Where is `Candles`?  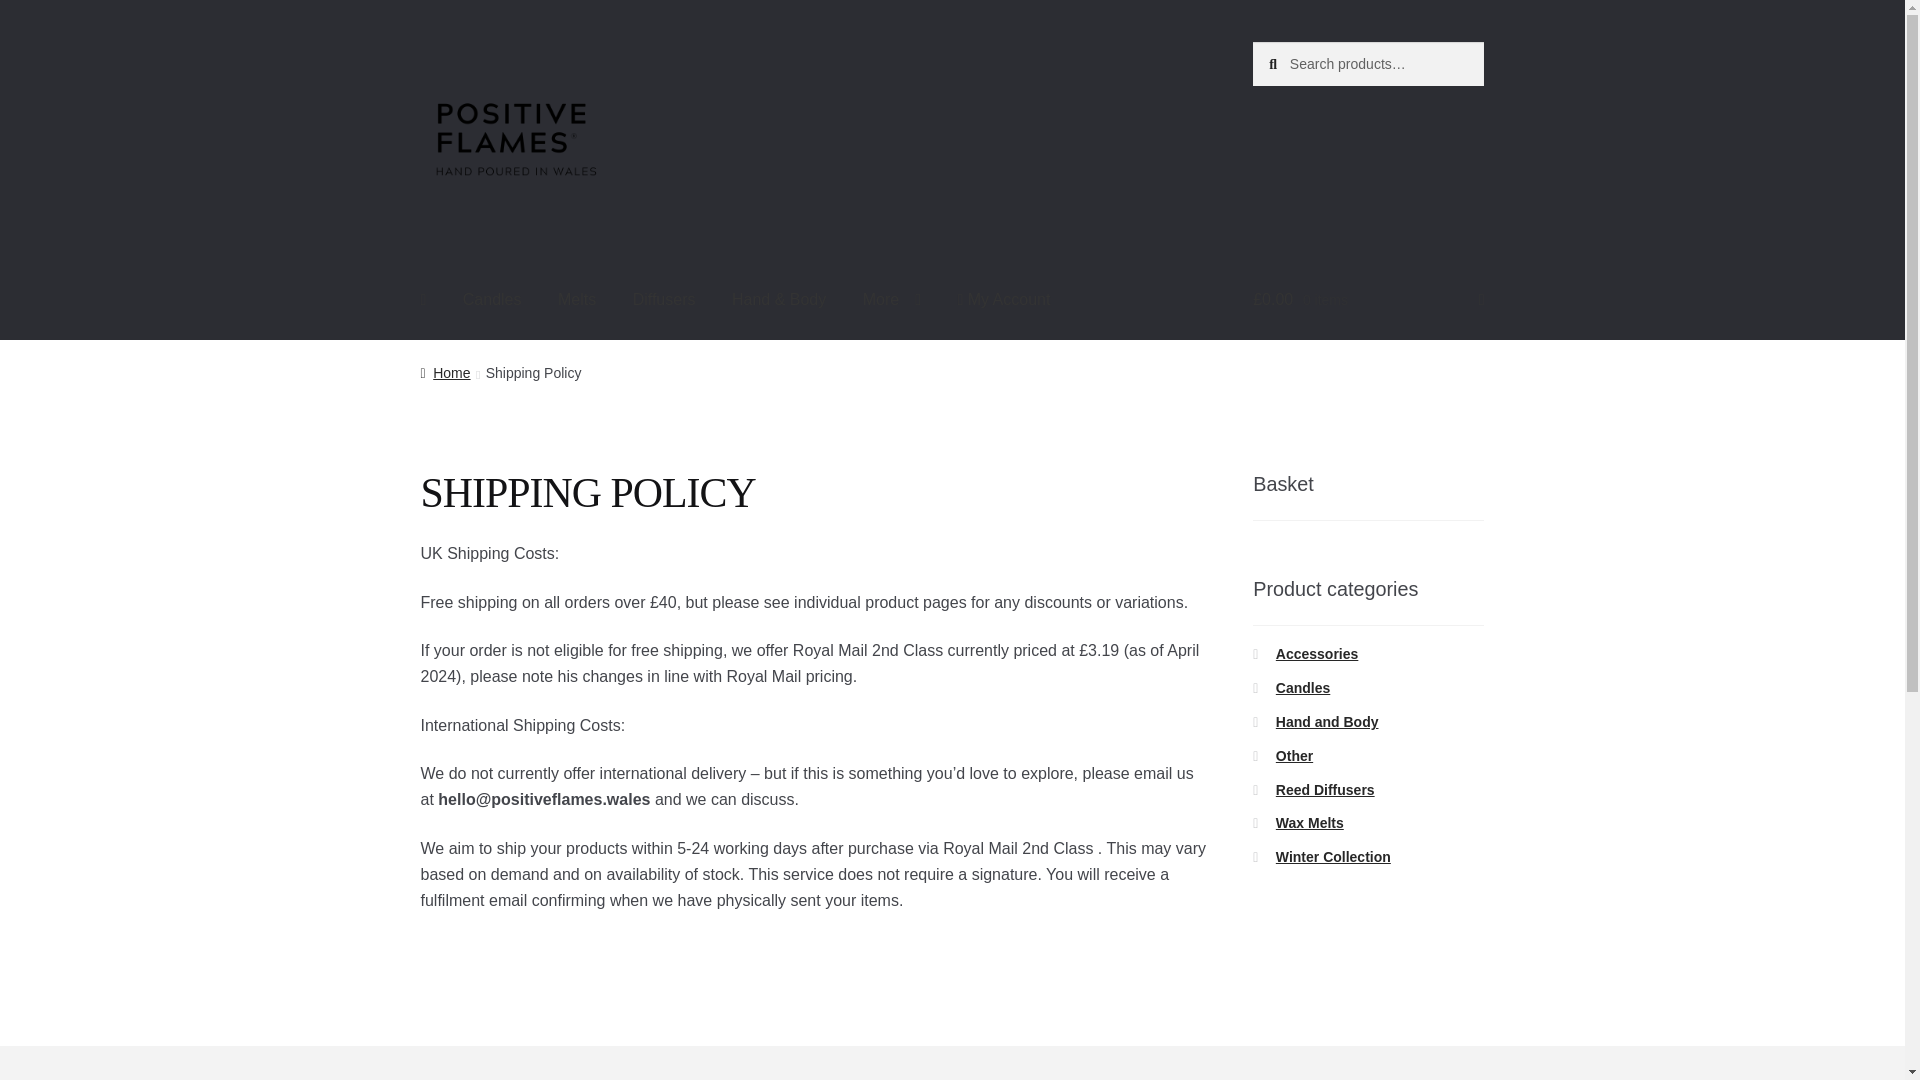
Candles is located at coordinates (492, 300).